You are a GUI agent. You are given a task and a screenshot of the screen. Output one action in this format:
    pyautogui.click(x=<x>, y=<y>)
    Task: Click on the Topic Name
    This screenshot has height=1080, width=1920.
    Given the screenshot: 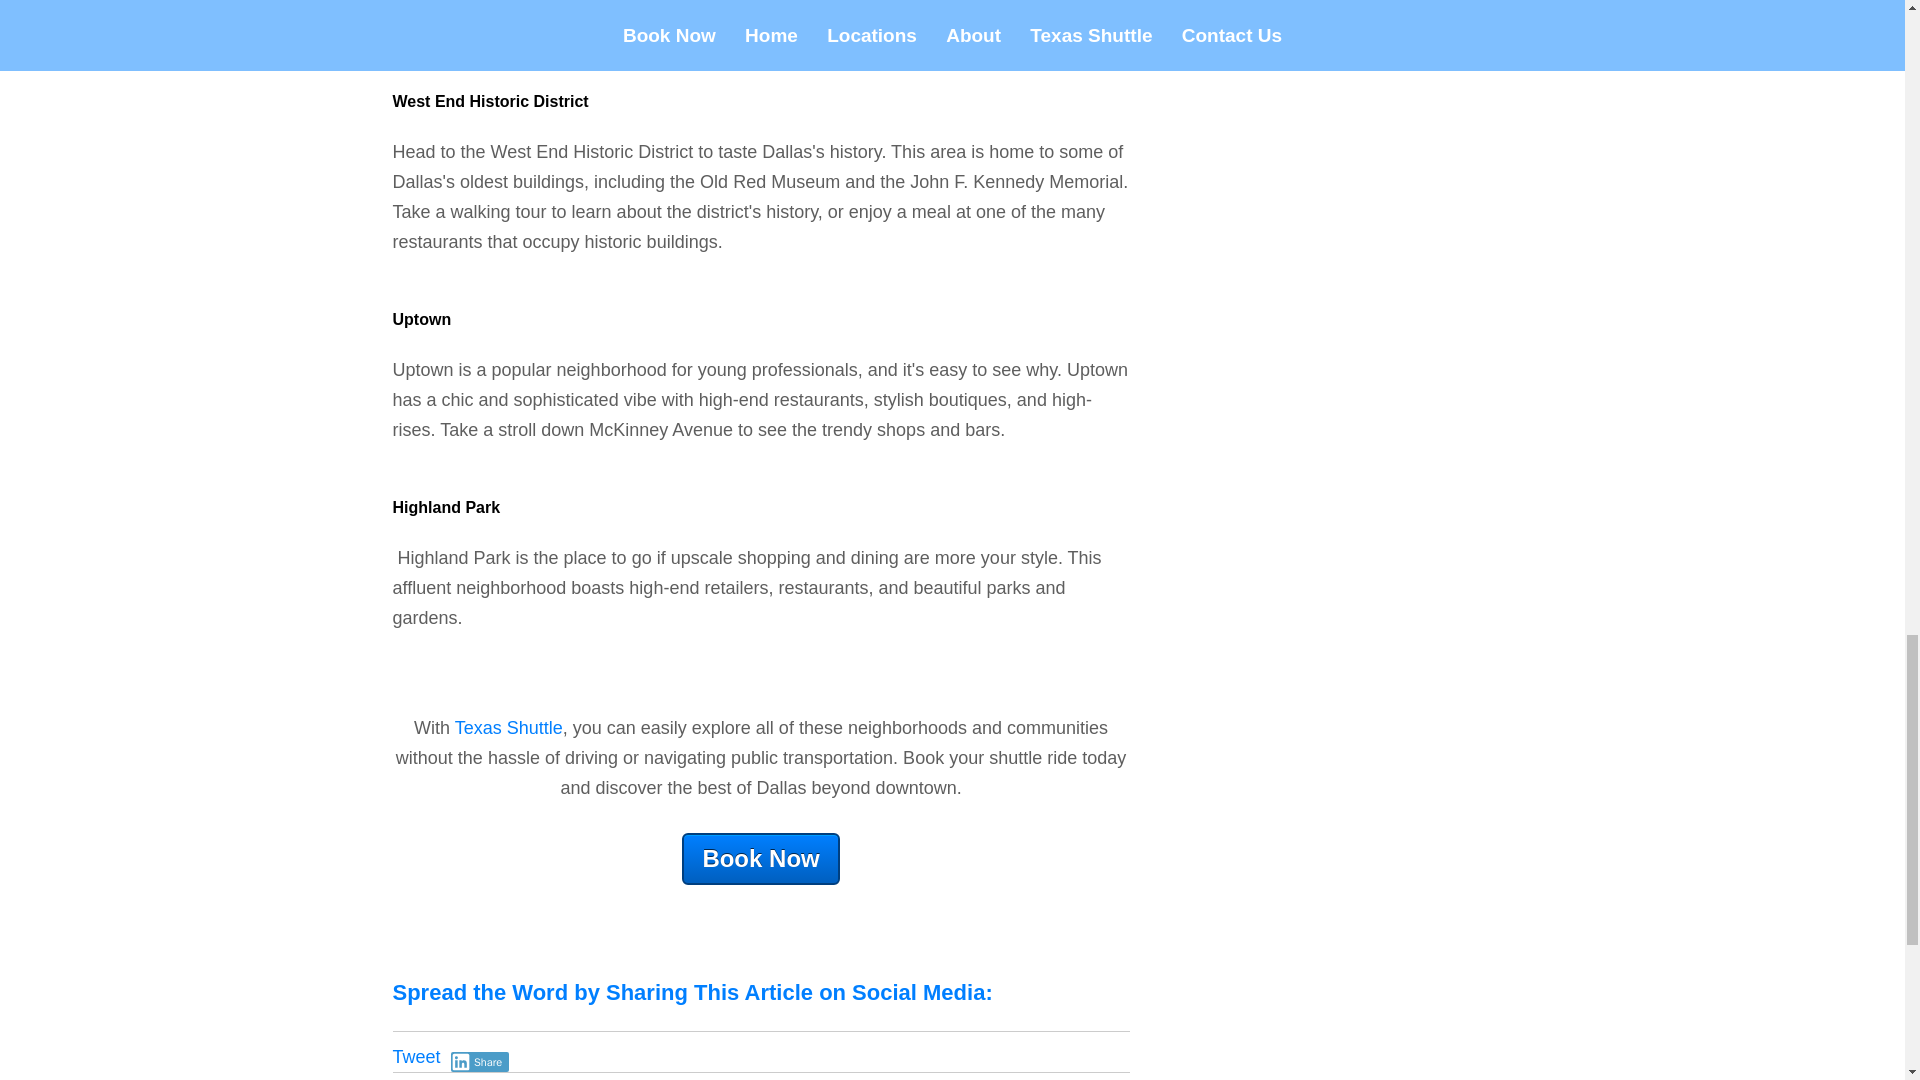 What is the action you would take?
    pyautogui.click(x=686, y=1078)
    